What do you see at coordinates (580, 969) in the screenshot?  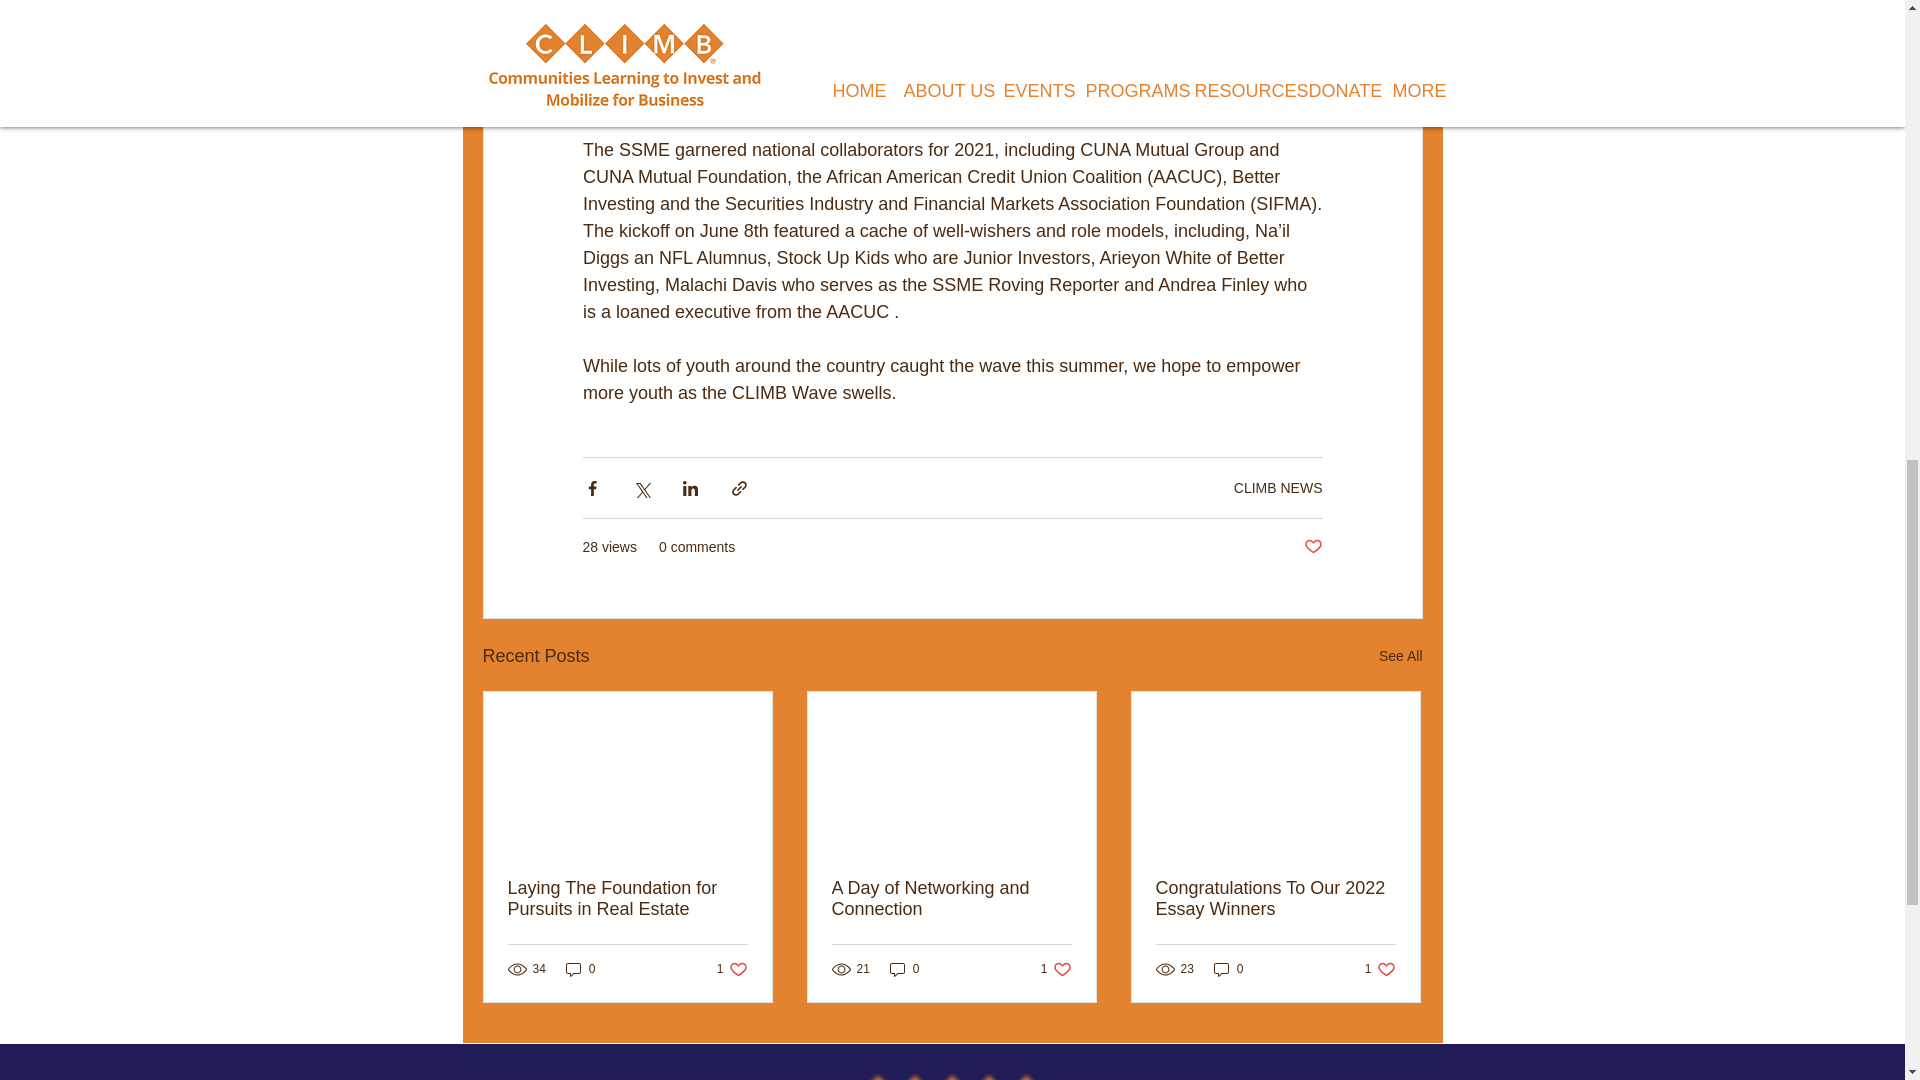 I see `CLIMB NEWS` at bounding box center [580, 969].